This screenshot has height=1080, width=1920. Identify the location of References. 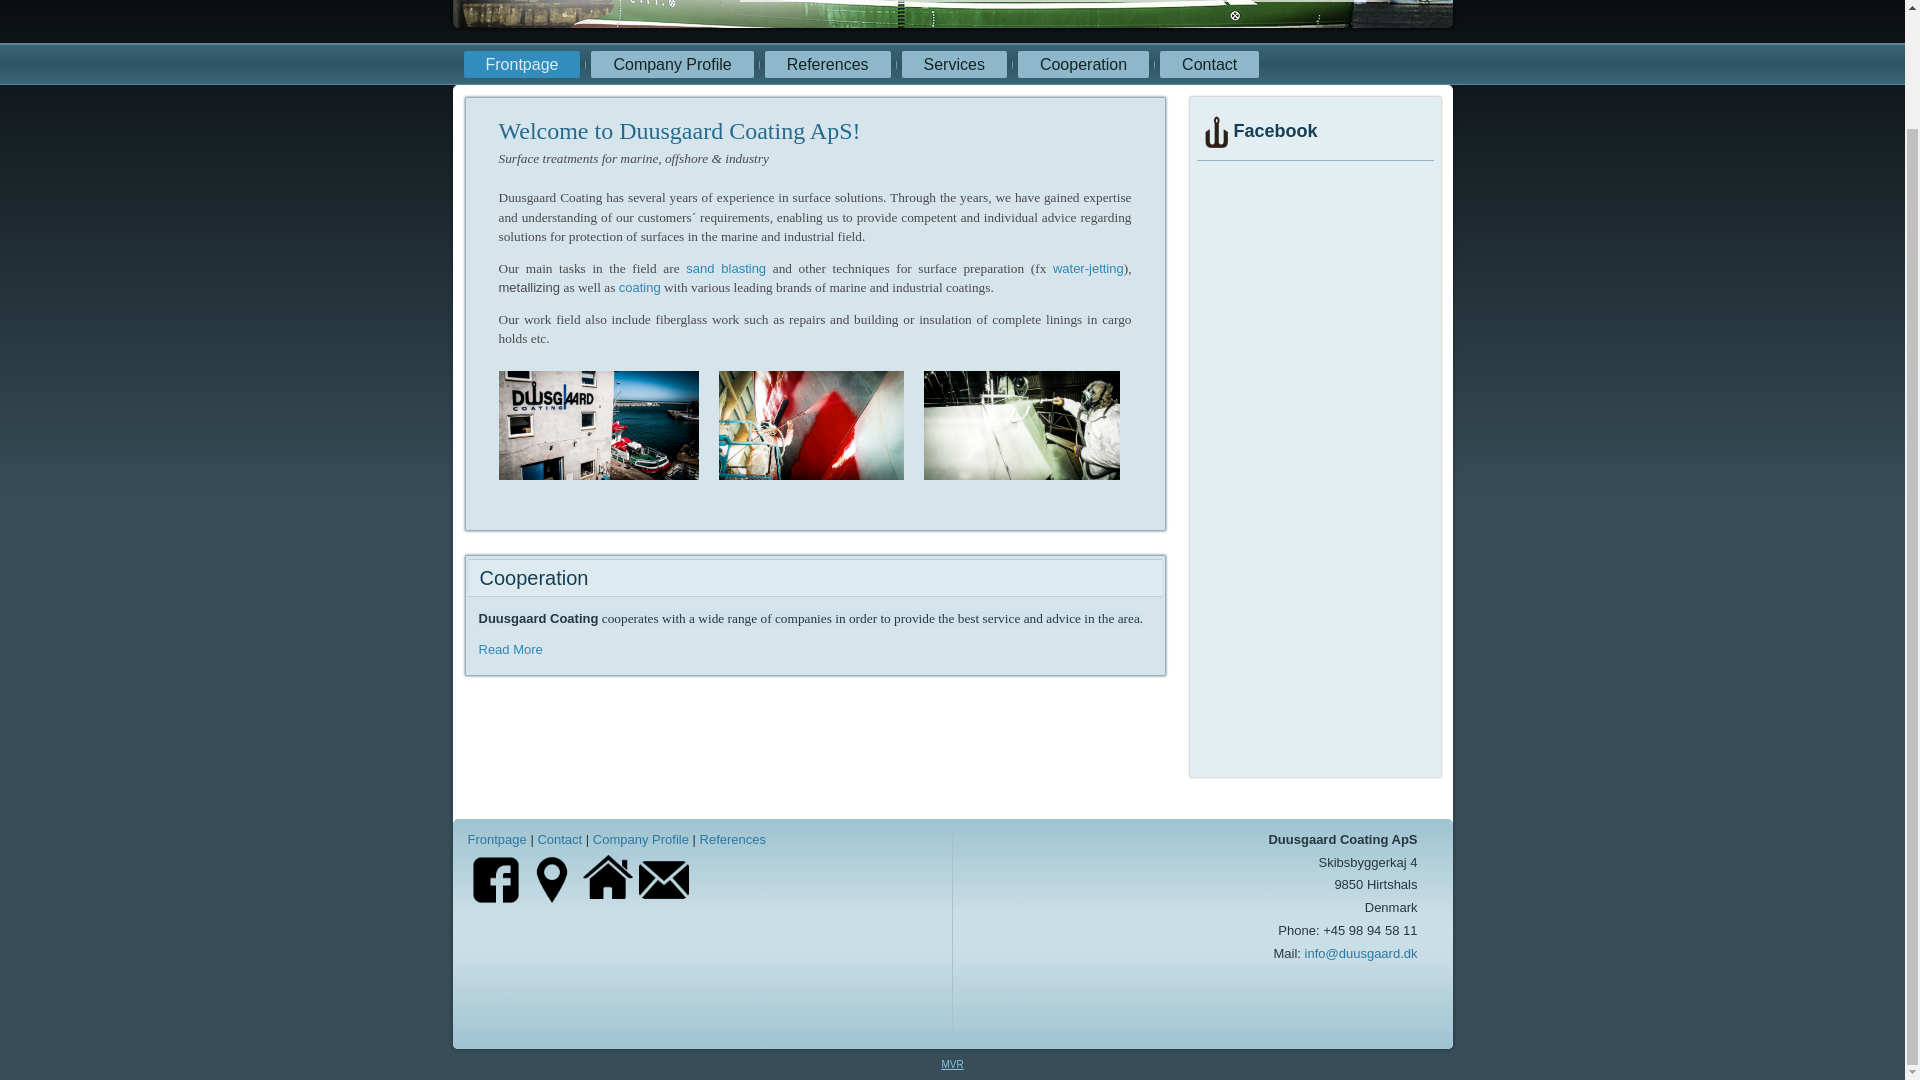
(827, 64).